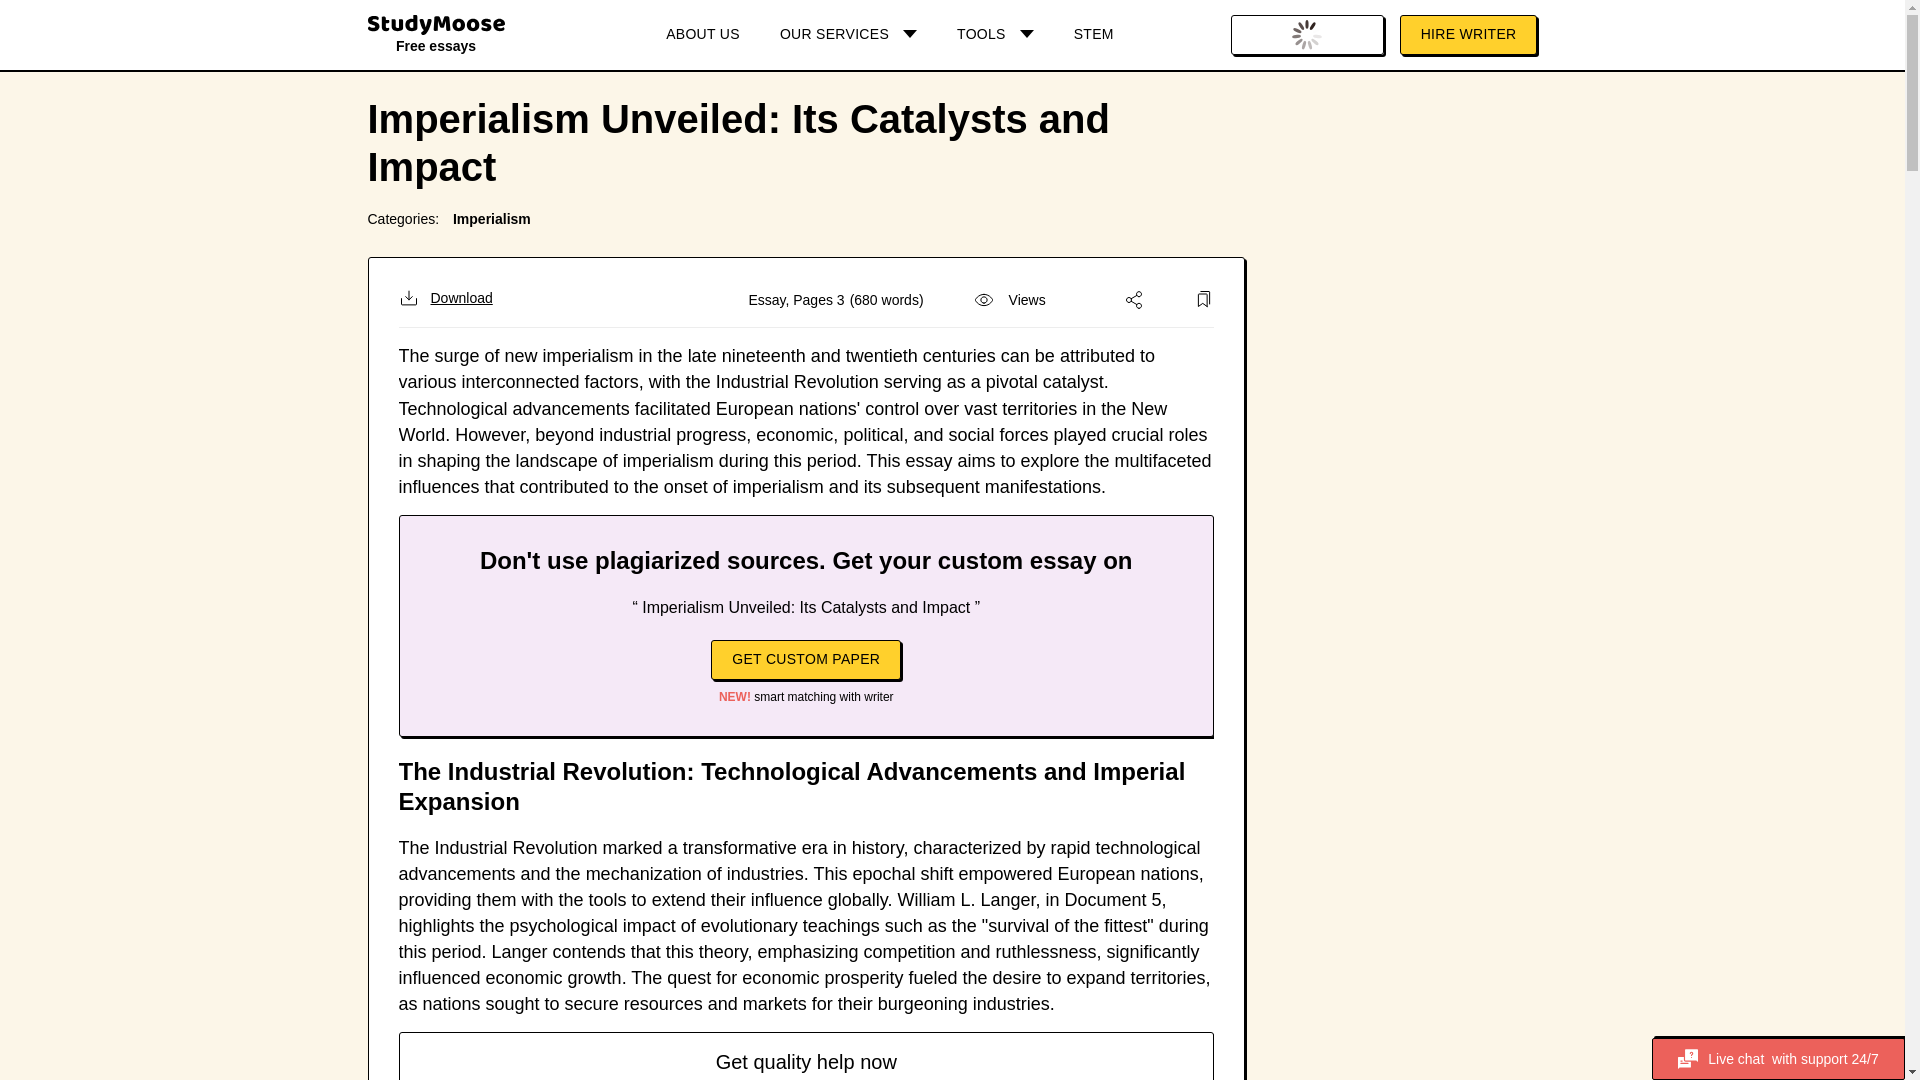  I want to click on ABOUT US, so click(702, 35).